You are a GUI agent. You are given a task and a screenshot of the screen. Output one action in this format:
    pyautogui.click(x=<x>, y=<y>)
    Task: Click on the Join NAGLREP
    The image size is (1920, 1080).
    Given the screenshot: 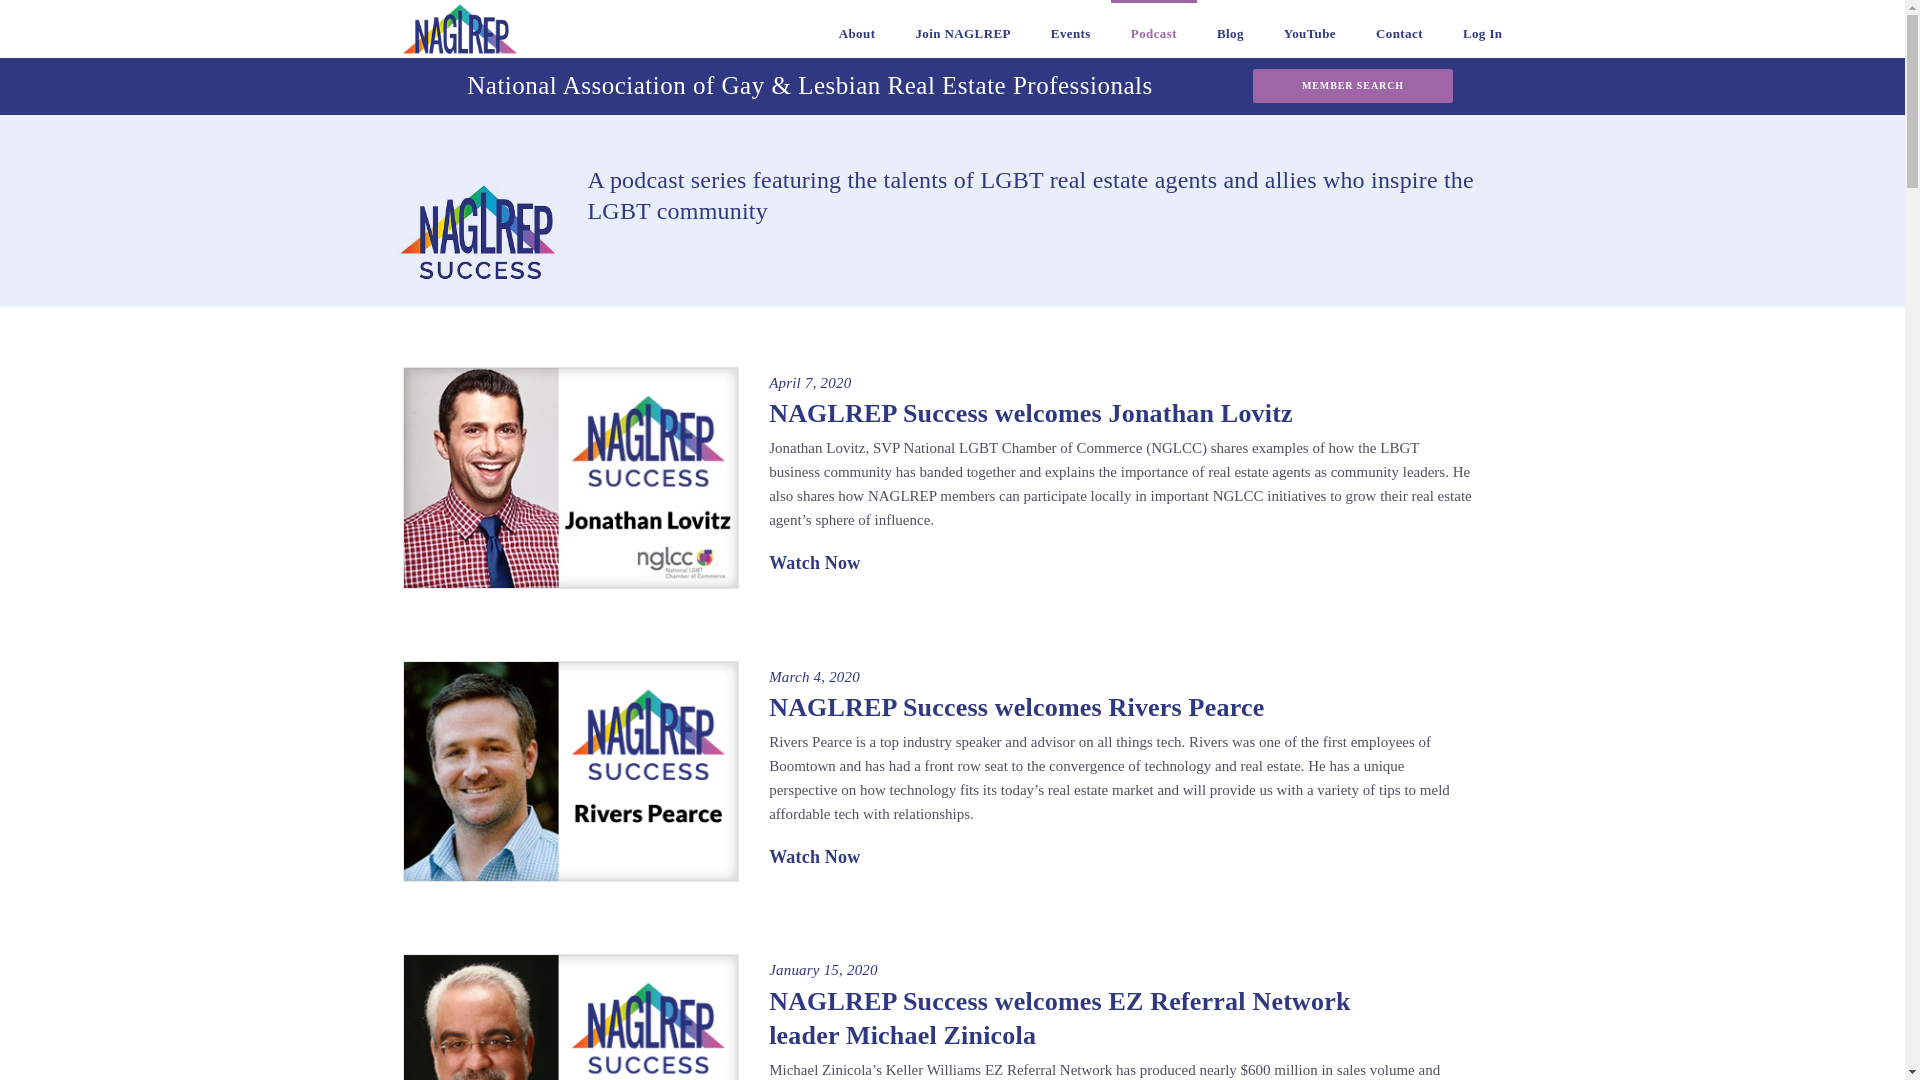 What is the action you would take?
    pyautogui.click(x=962, y=29)
    